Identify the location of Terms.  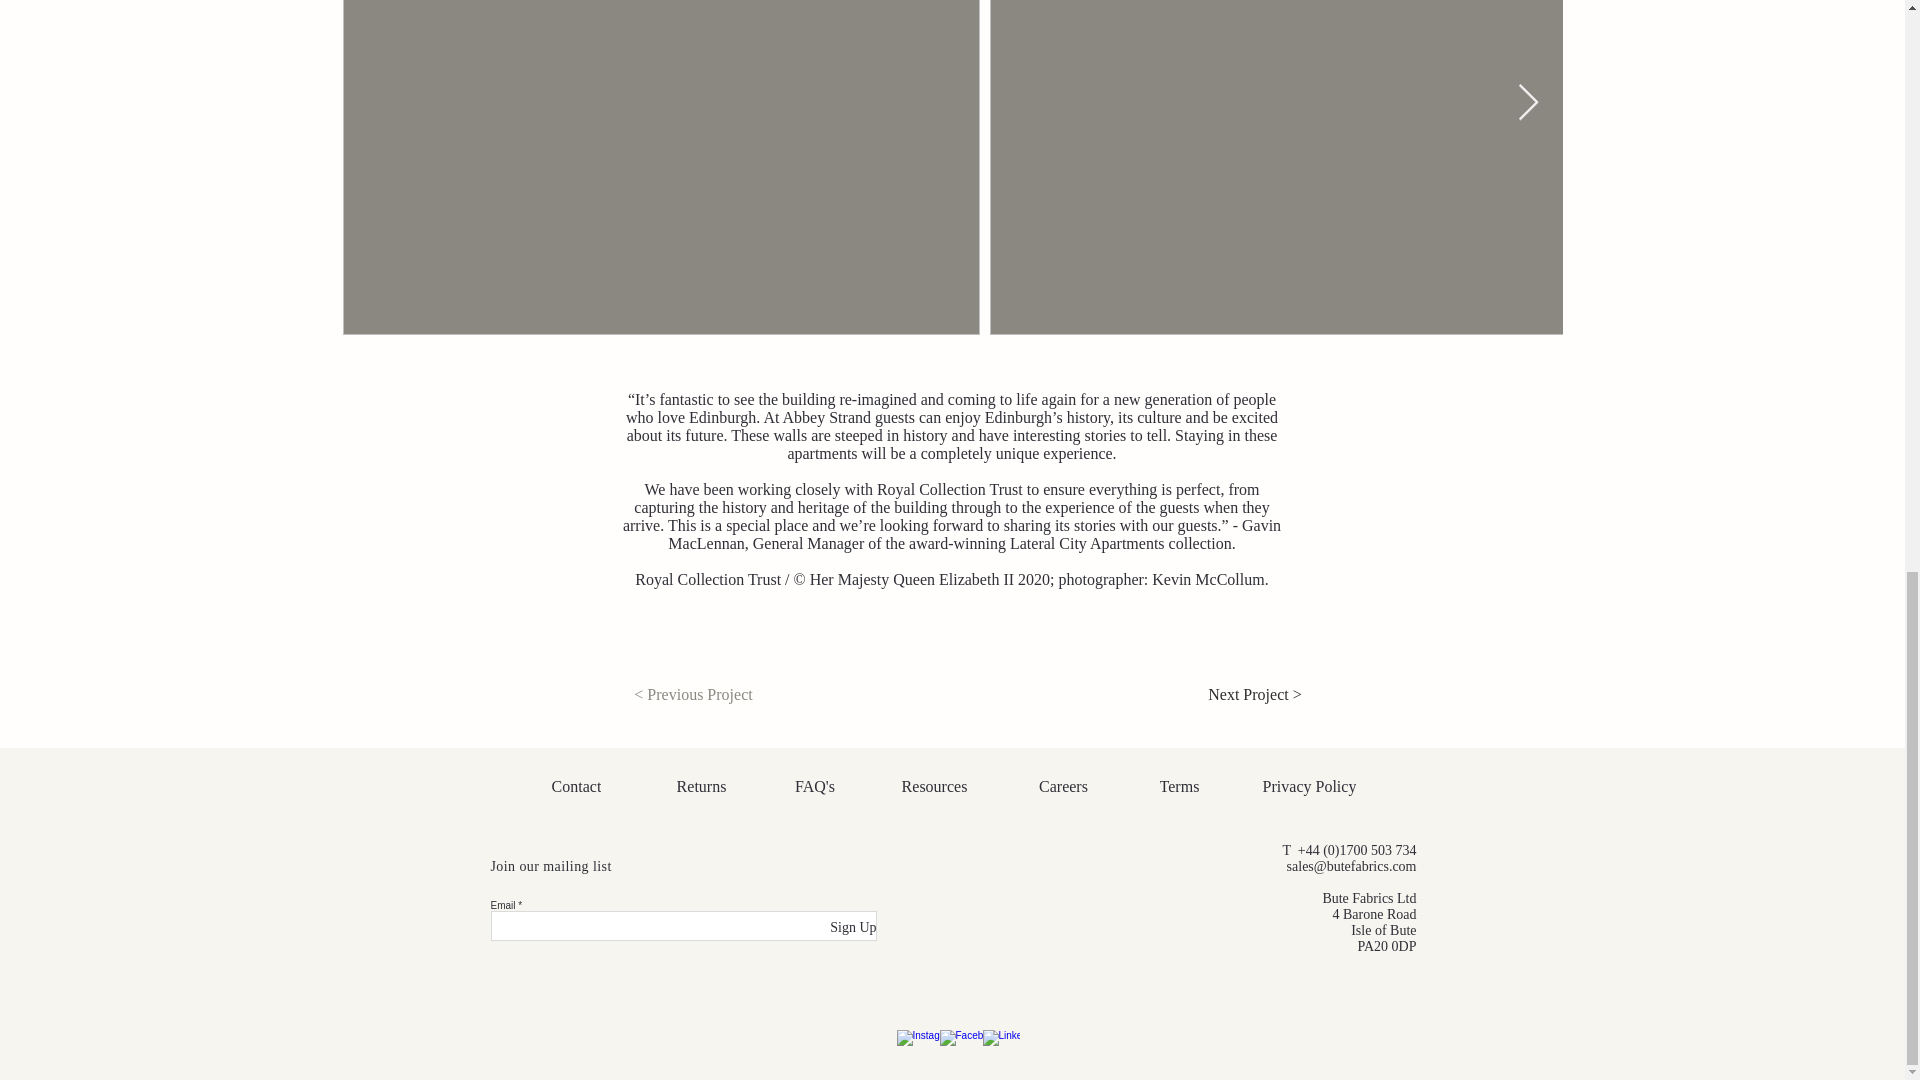
(1178, 786).